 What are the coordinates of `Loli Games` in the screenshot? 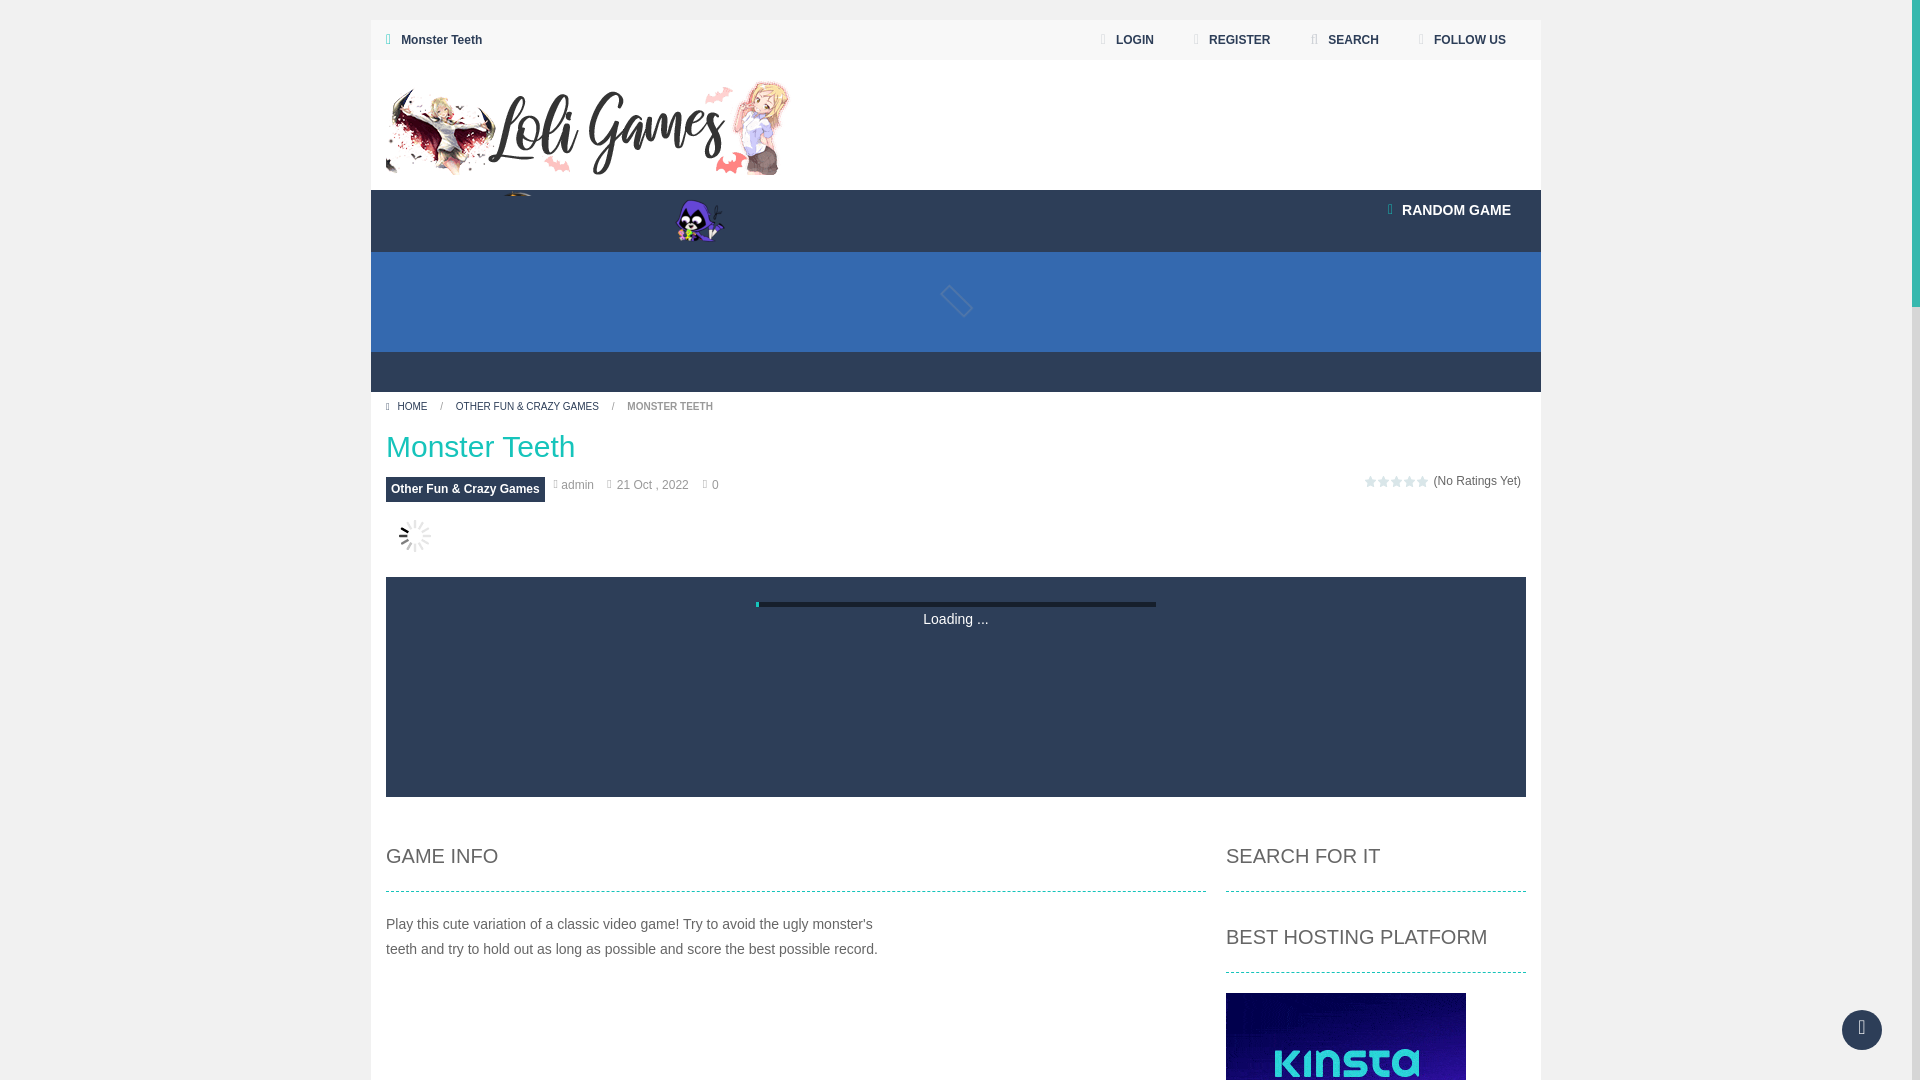 It's located at (588, 124).